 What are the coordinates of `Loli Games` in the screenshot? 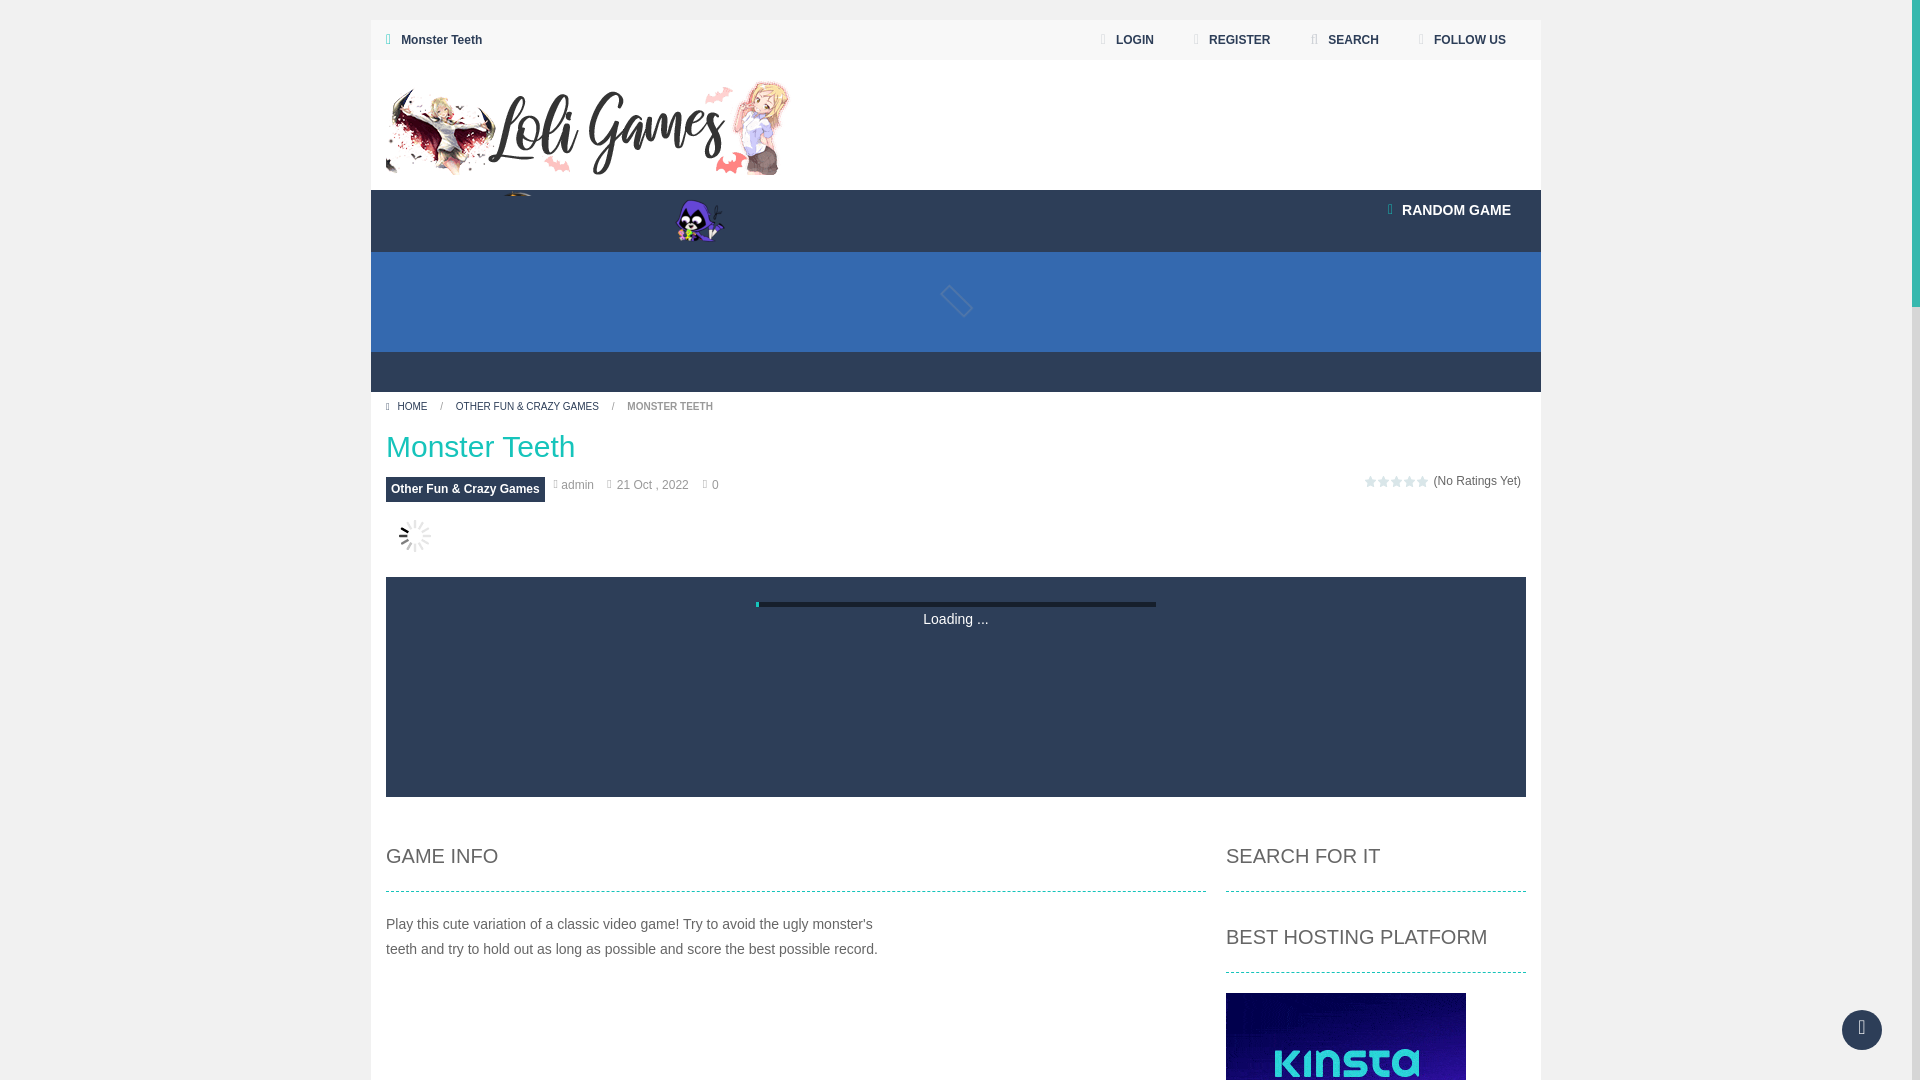 It's located at (588, 124).